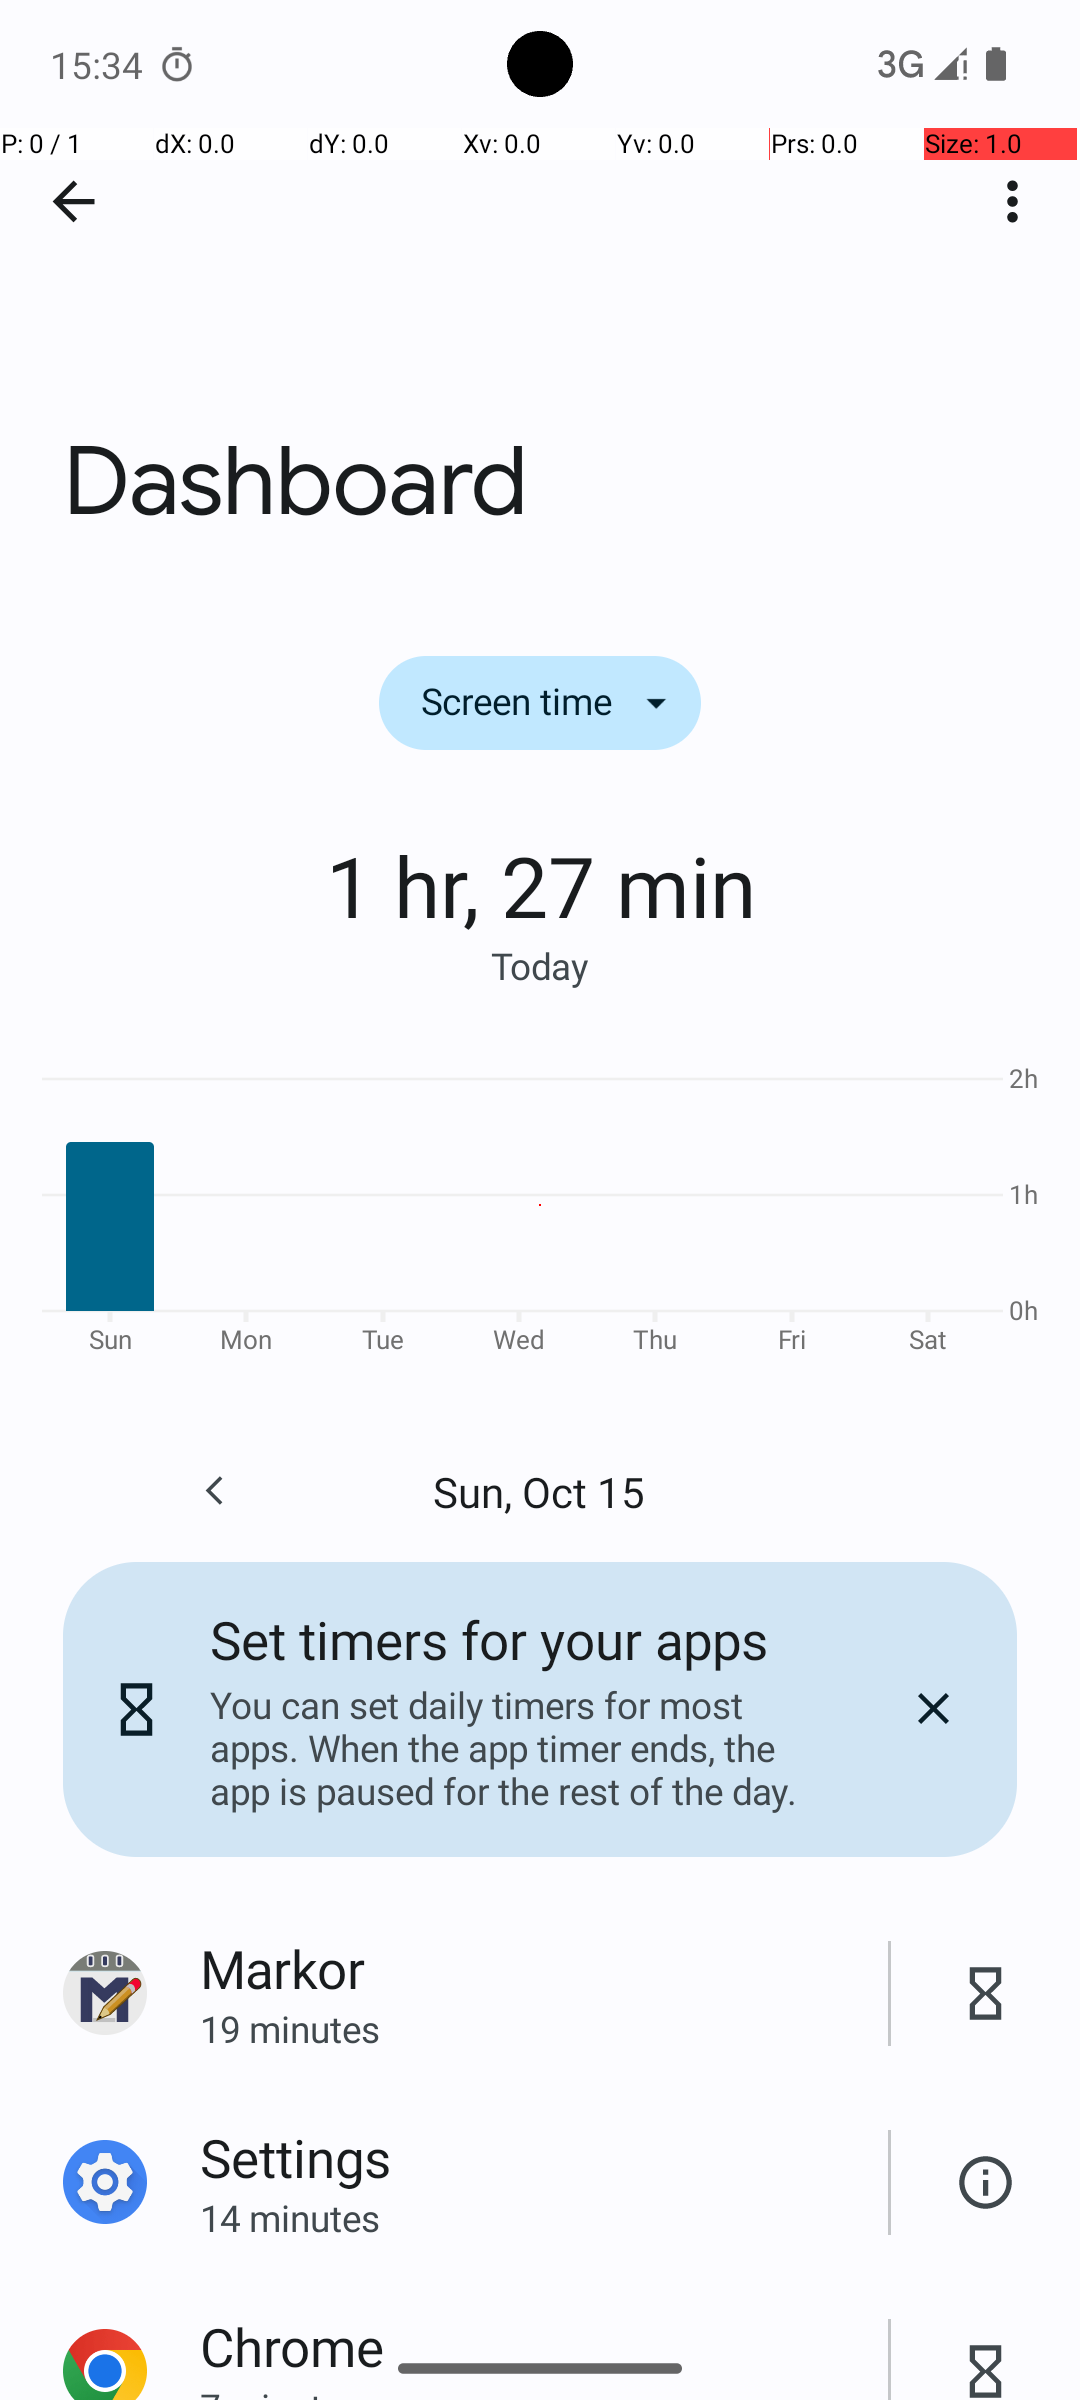  What do you see at coordinates (544, 2218) in the screenshot?
I see `14 minutes` at bounding box center [544, 2218].